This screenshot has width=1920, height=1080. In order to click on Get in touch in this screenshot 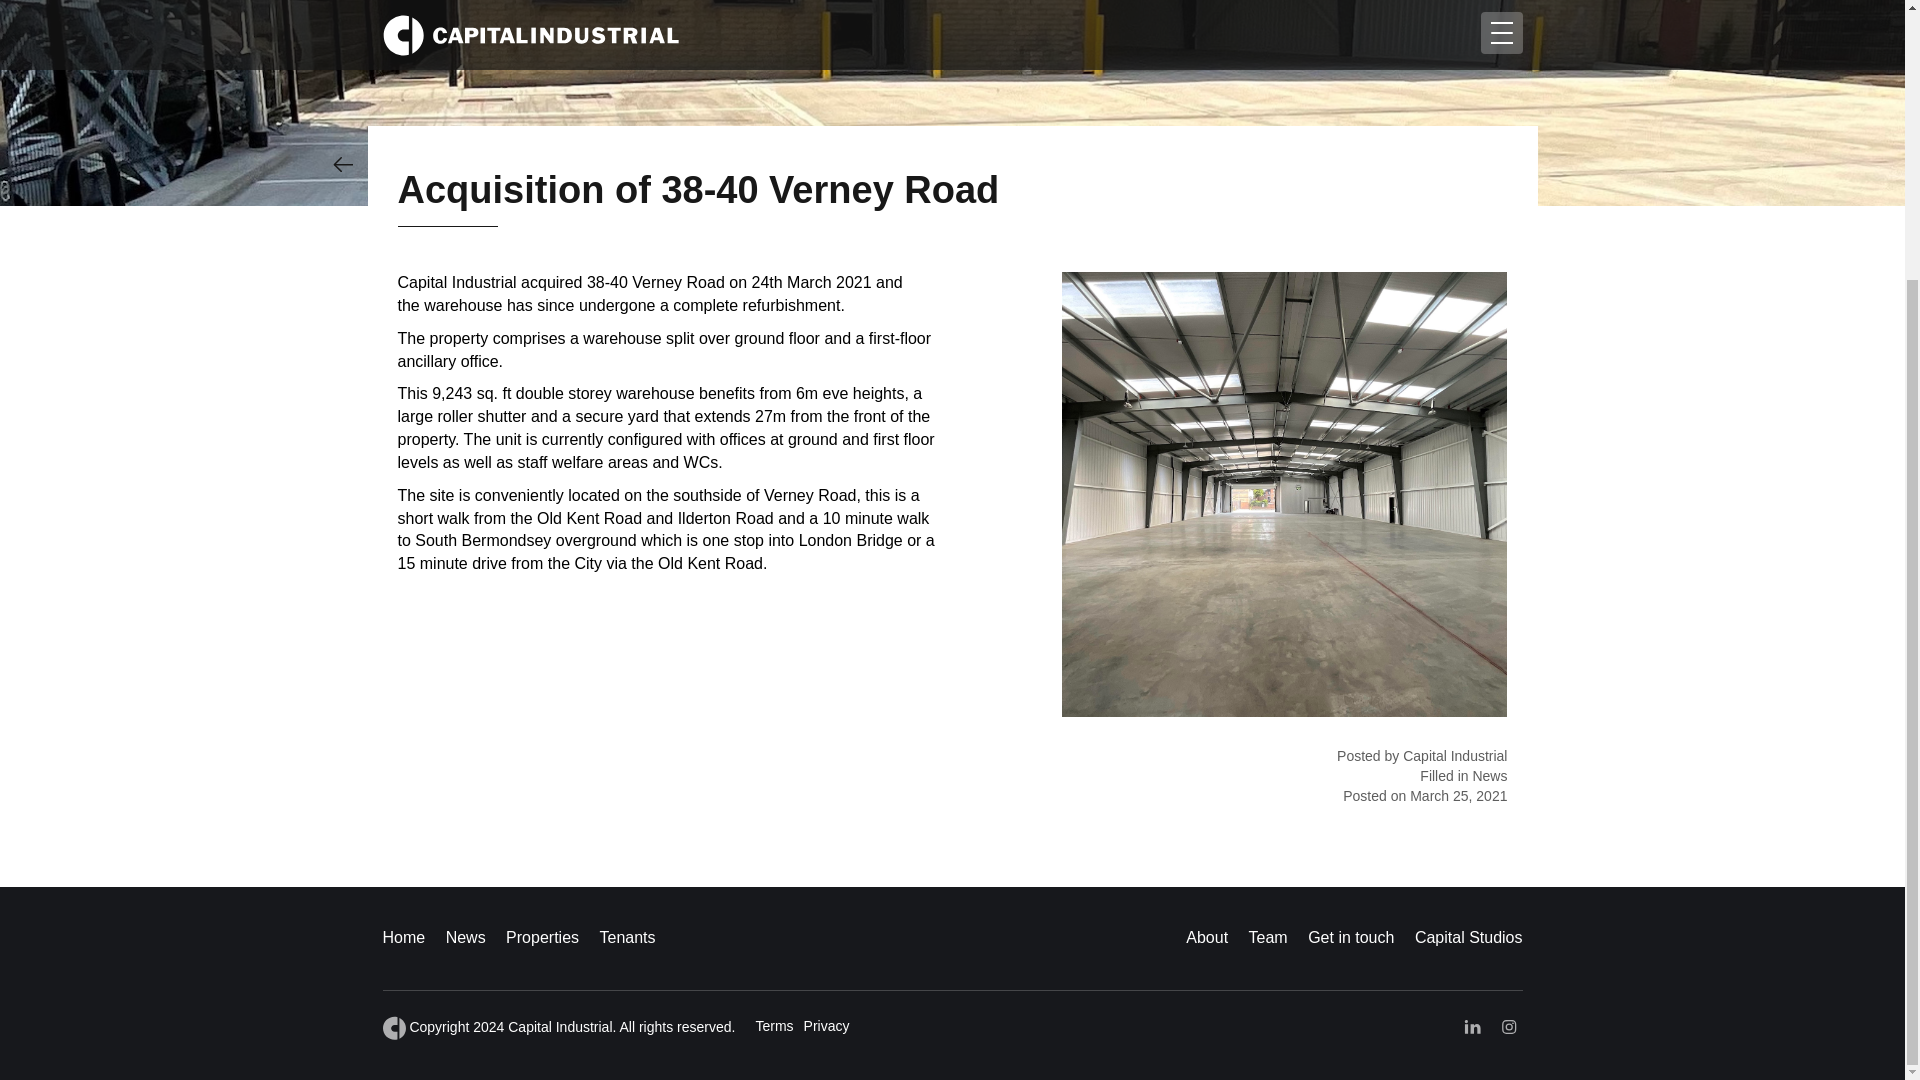, I will do `click(1350, 937)`.